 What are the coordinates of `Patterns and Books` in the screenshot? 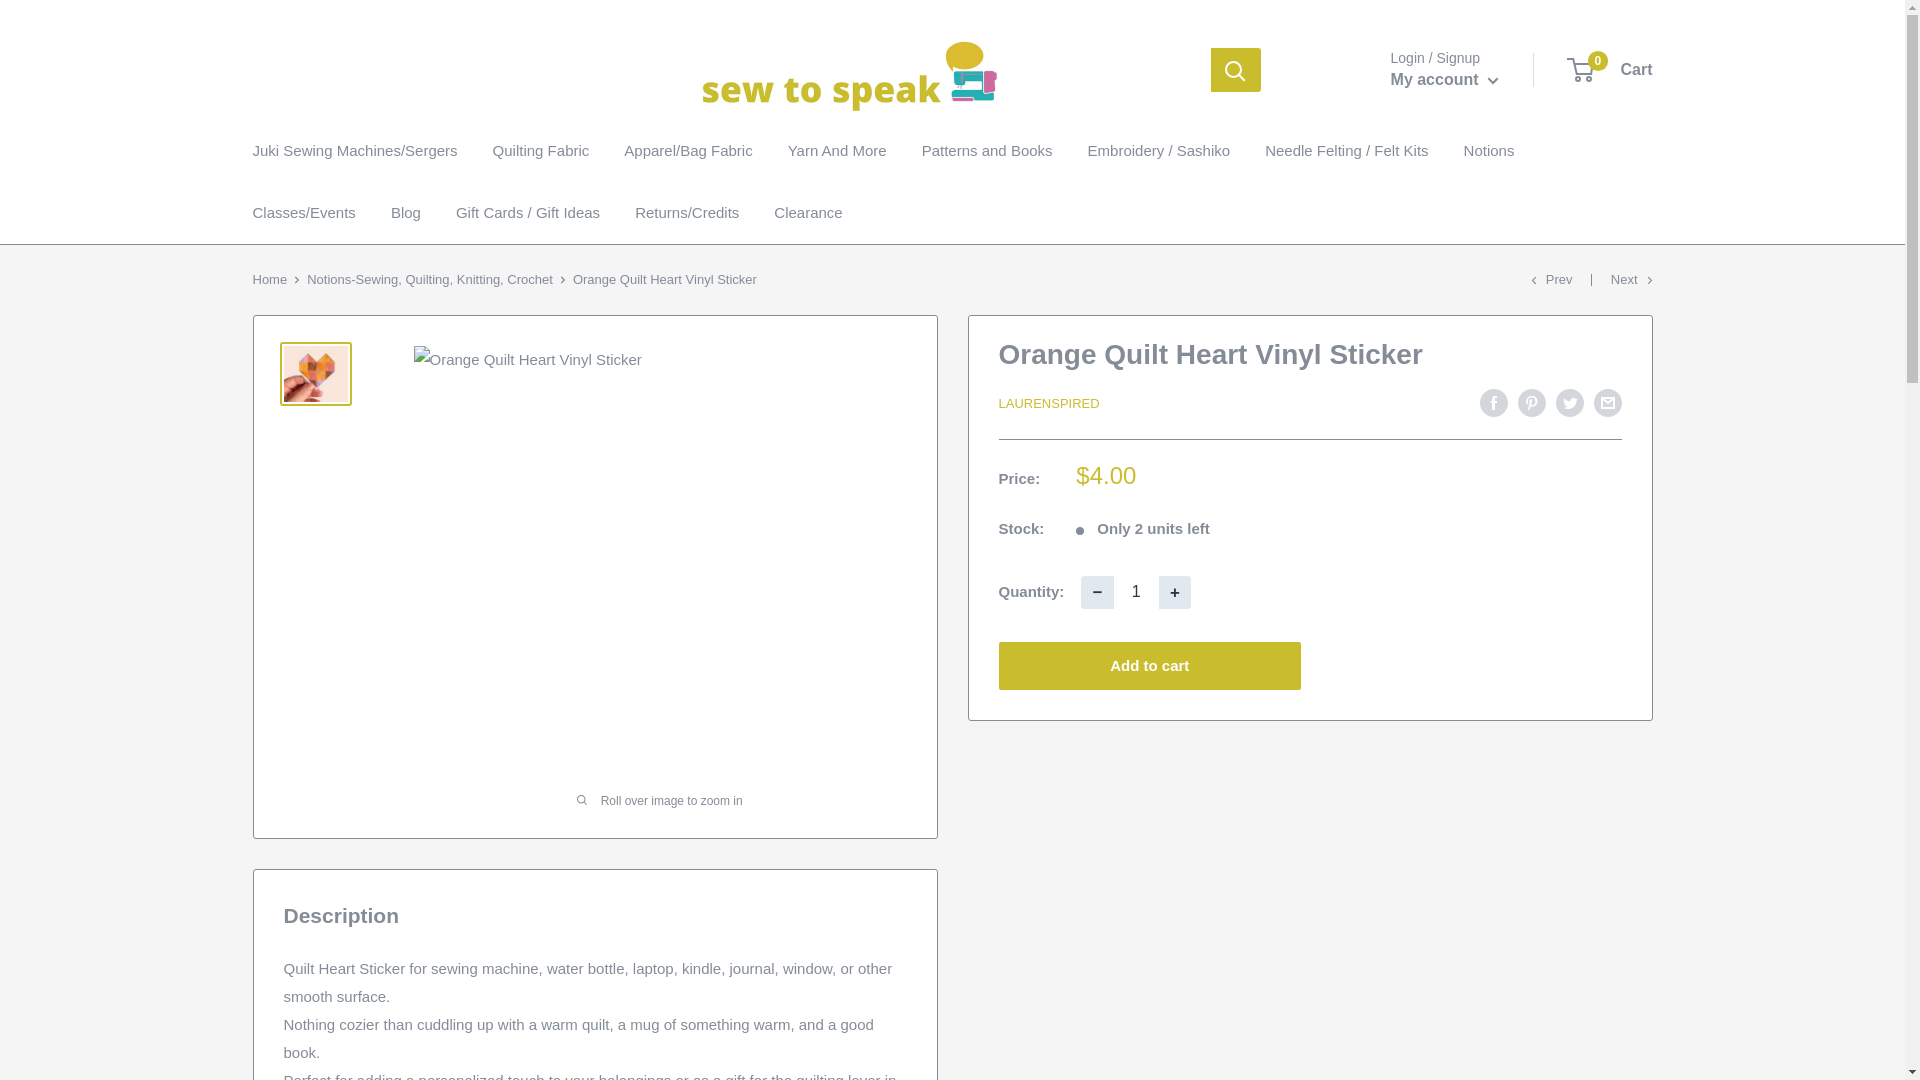 It's located at (1136, 592).